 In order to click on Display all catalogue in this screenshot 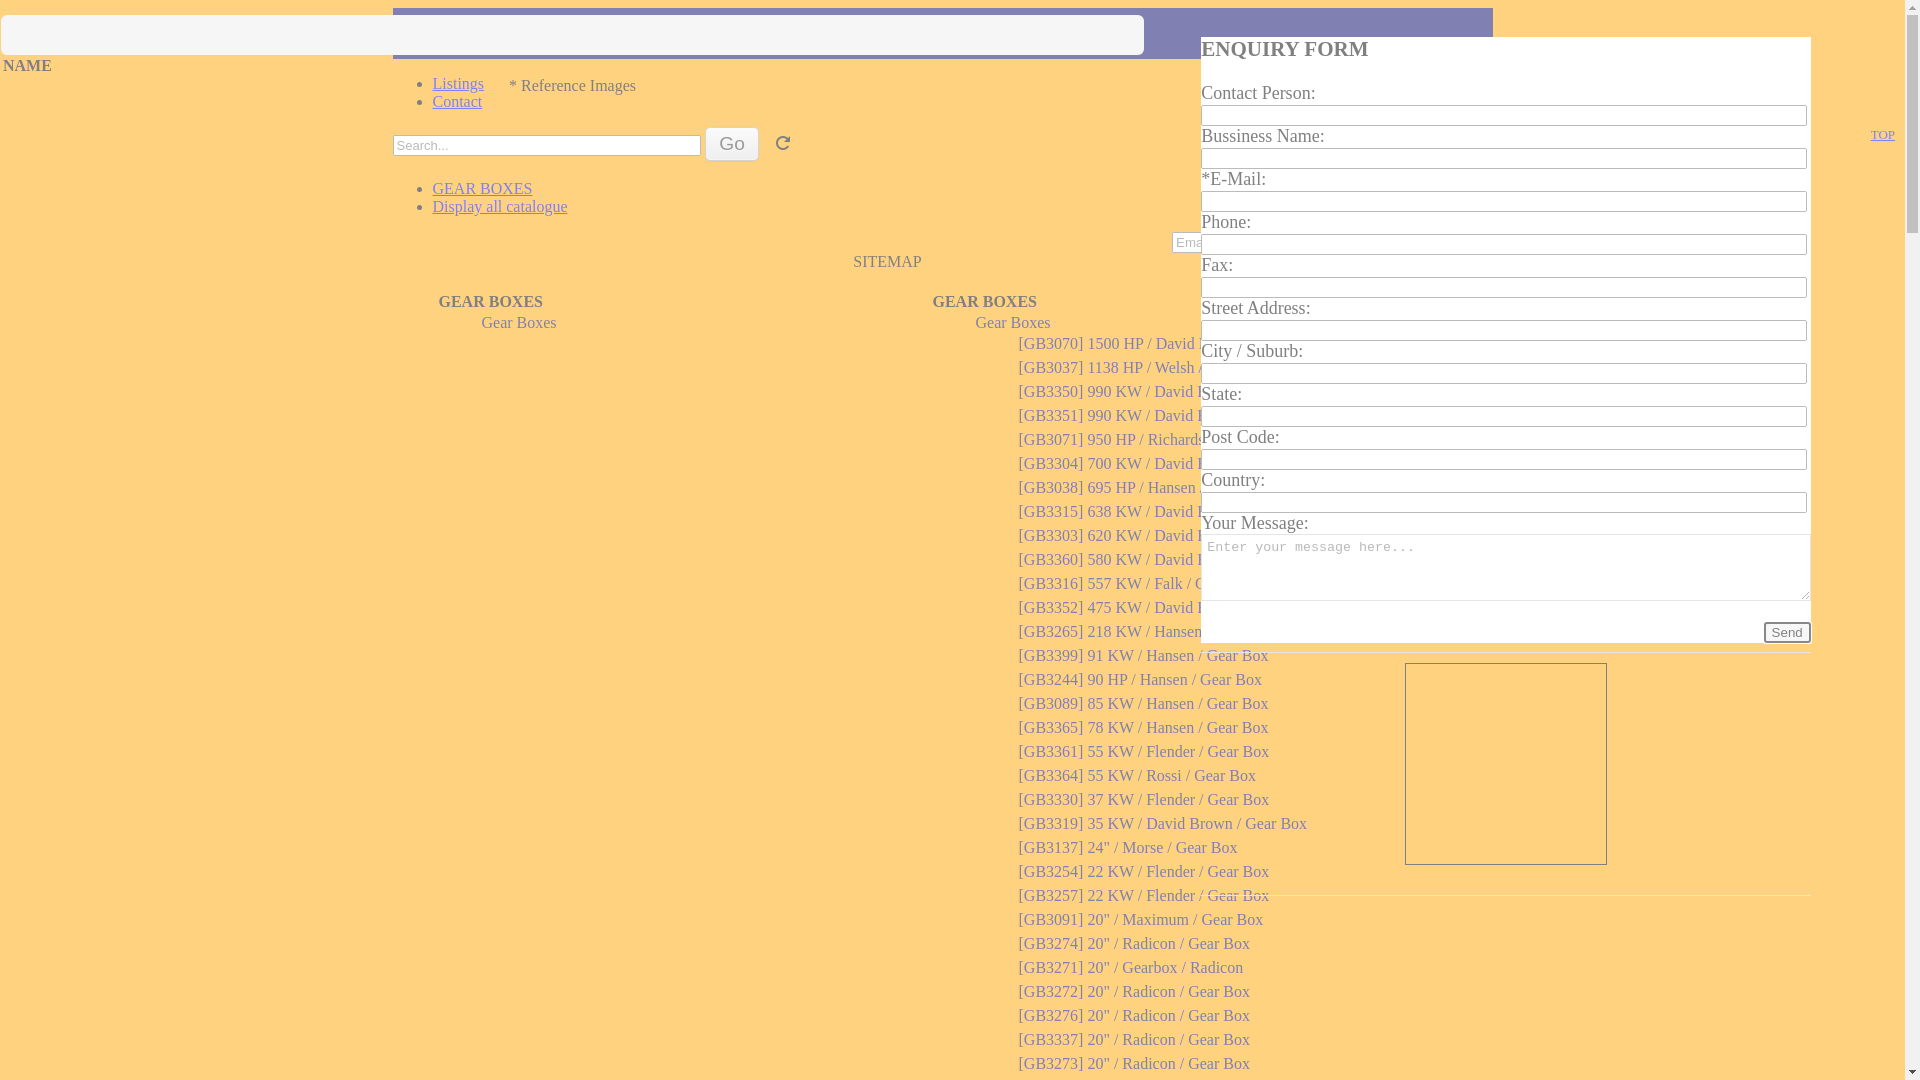, I will do `click(500, 206)`.